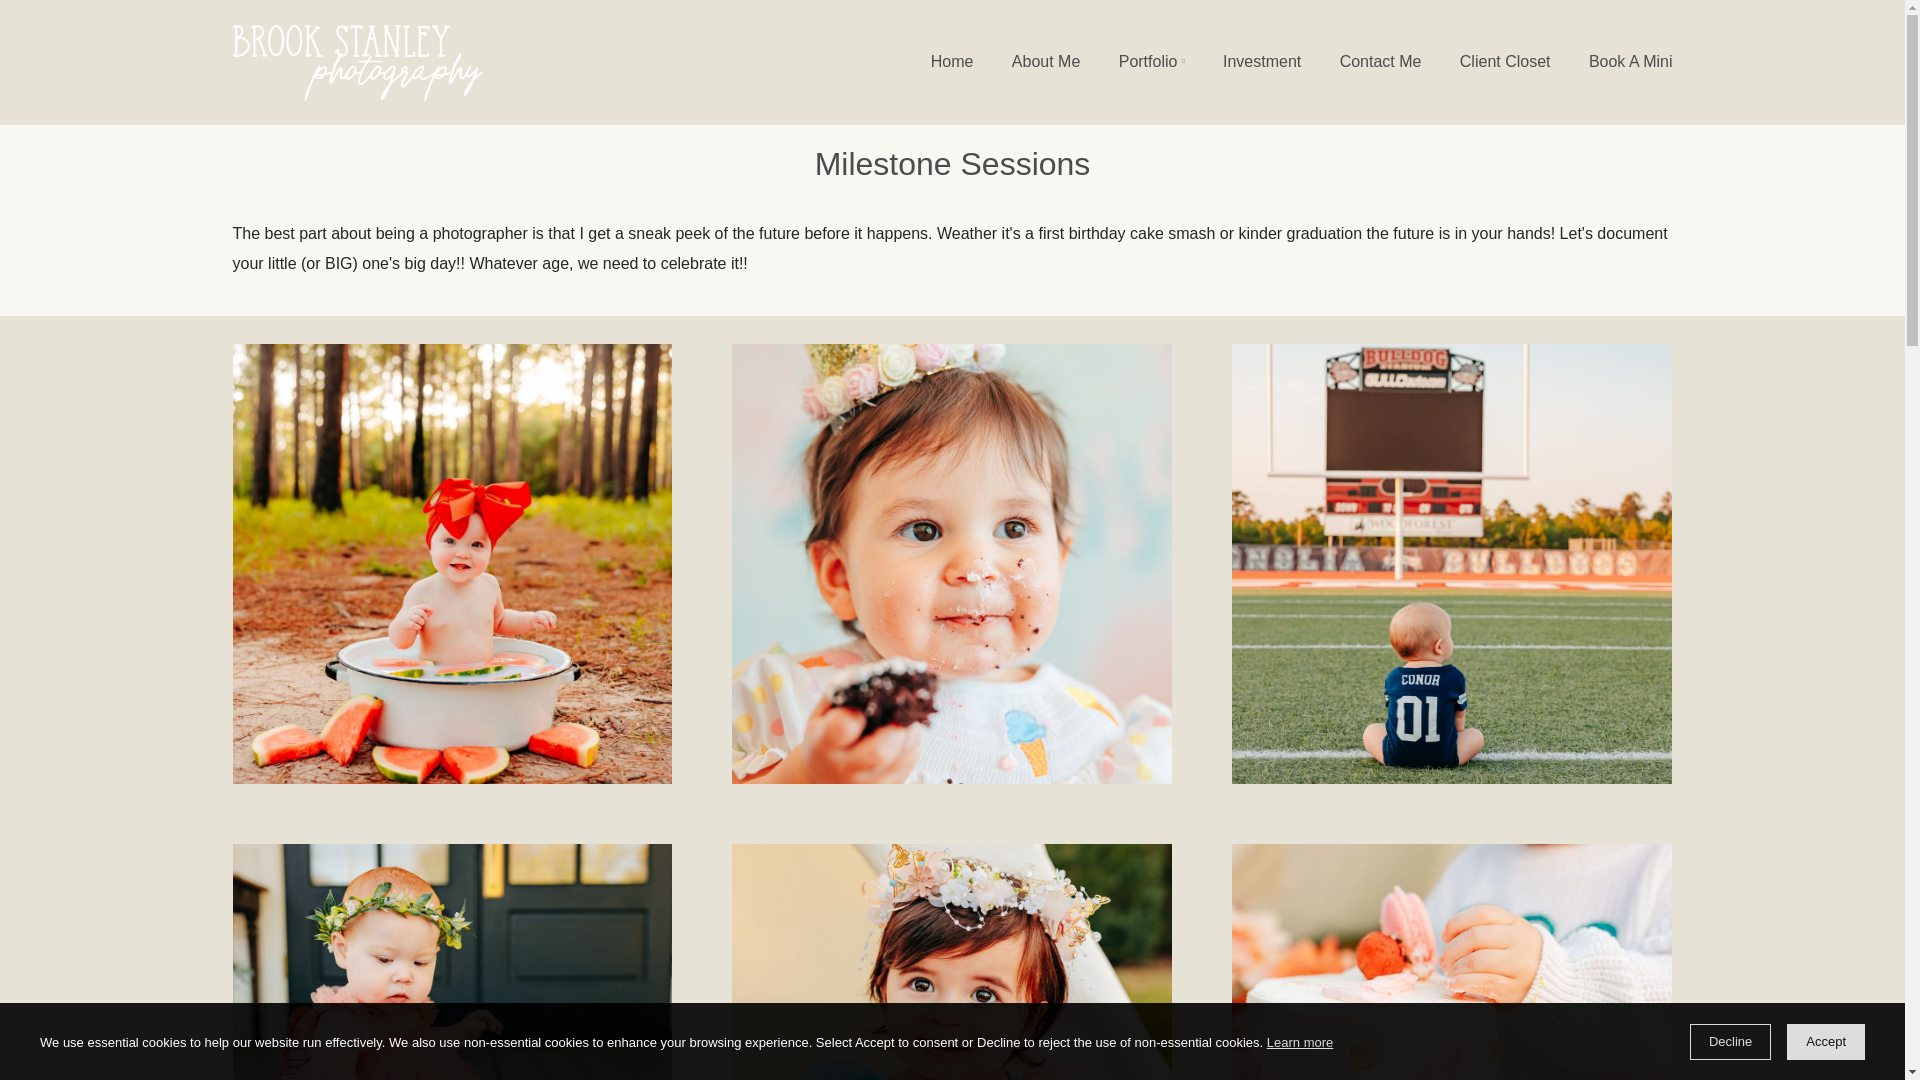  I want to click on Learn more, so click(1300, 1044).